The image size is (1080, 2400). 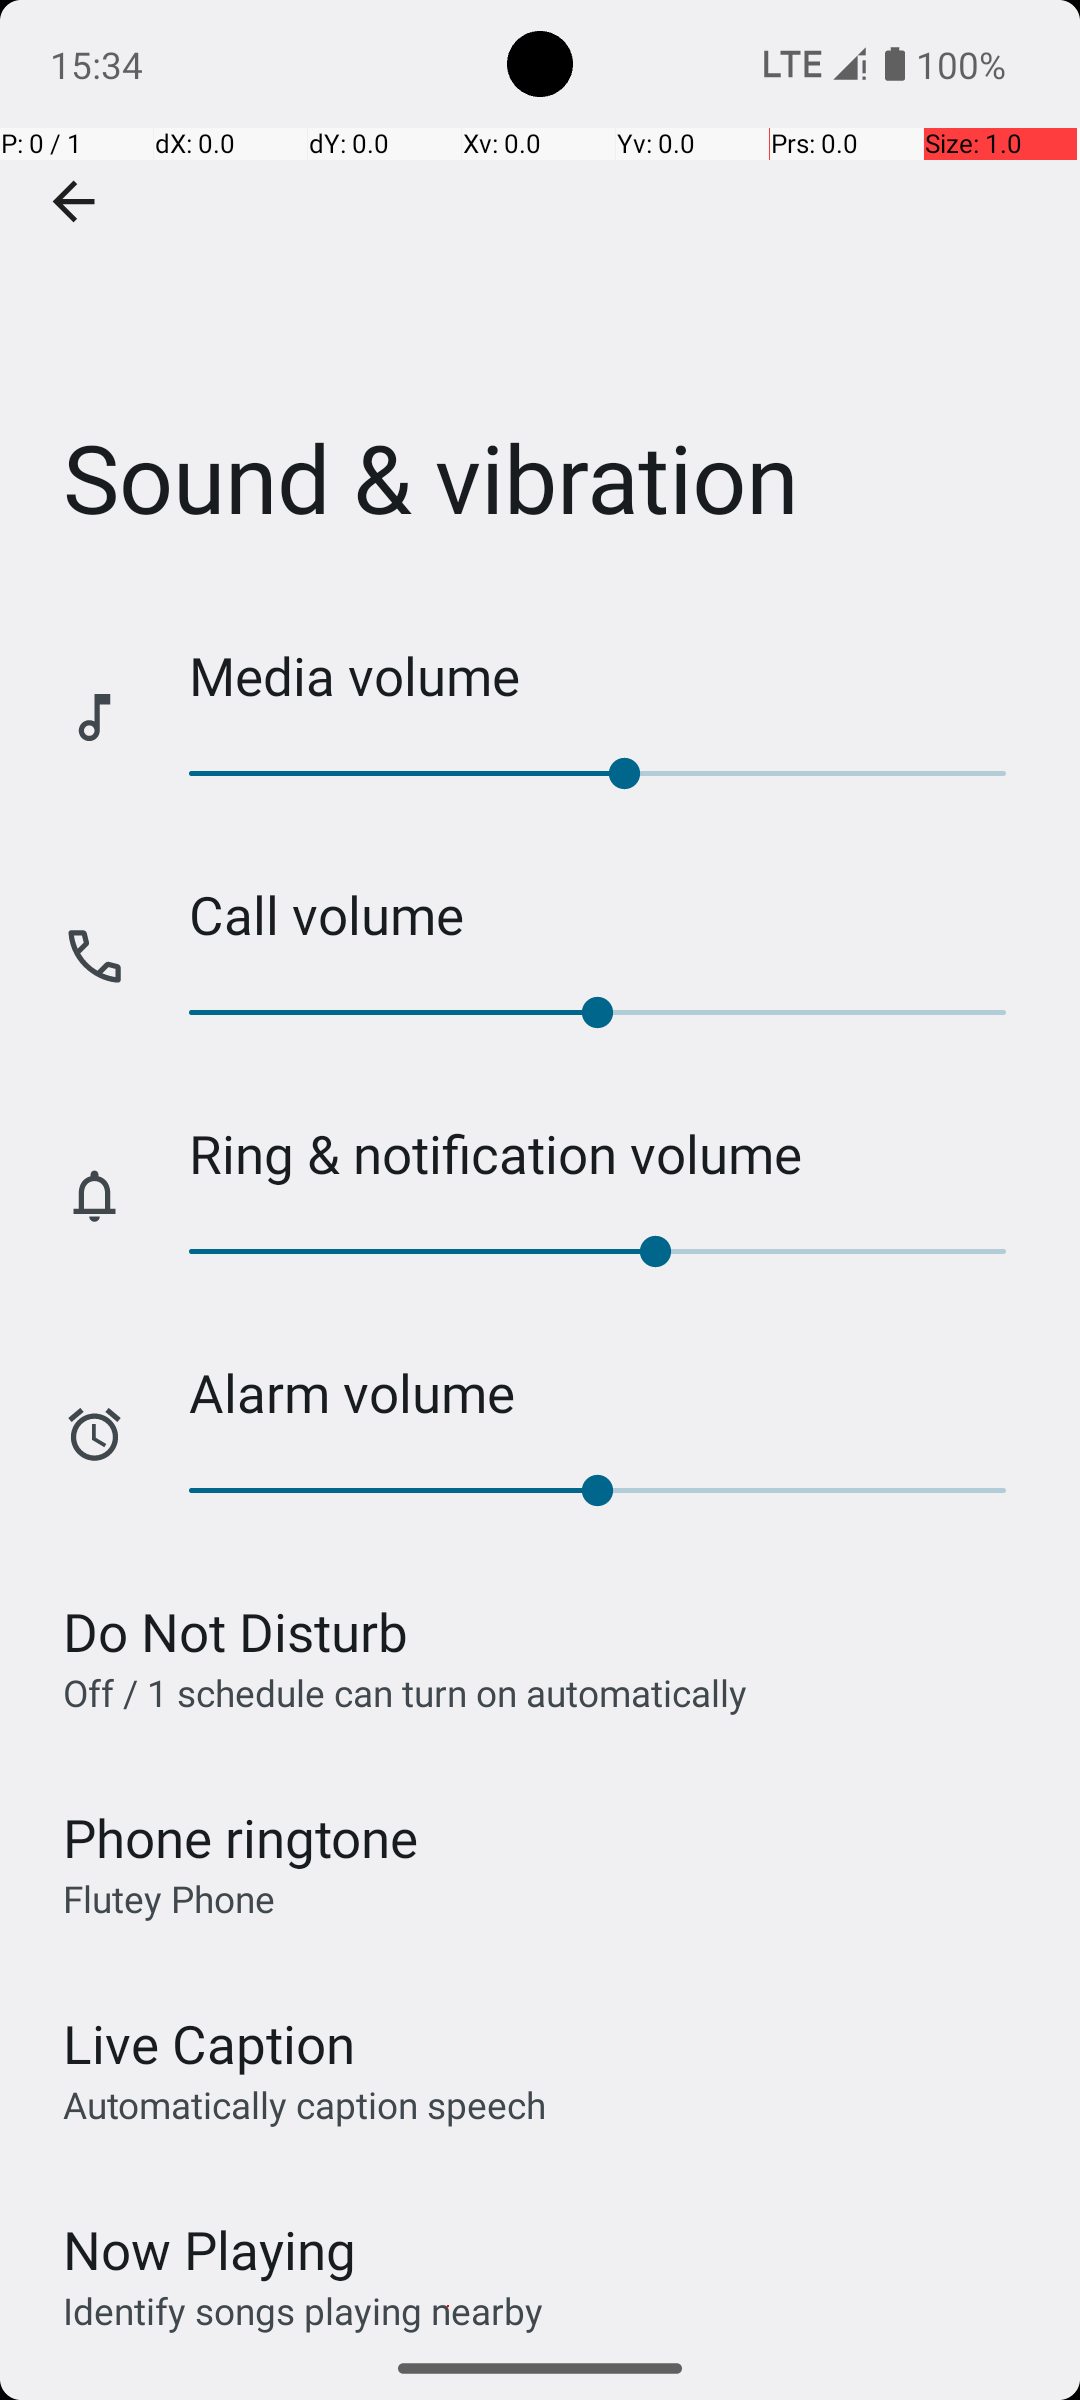 I want to click on Off / 1 schedule can turn on automatically, so click(x=405, y=1692).